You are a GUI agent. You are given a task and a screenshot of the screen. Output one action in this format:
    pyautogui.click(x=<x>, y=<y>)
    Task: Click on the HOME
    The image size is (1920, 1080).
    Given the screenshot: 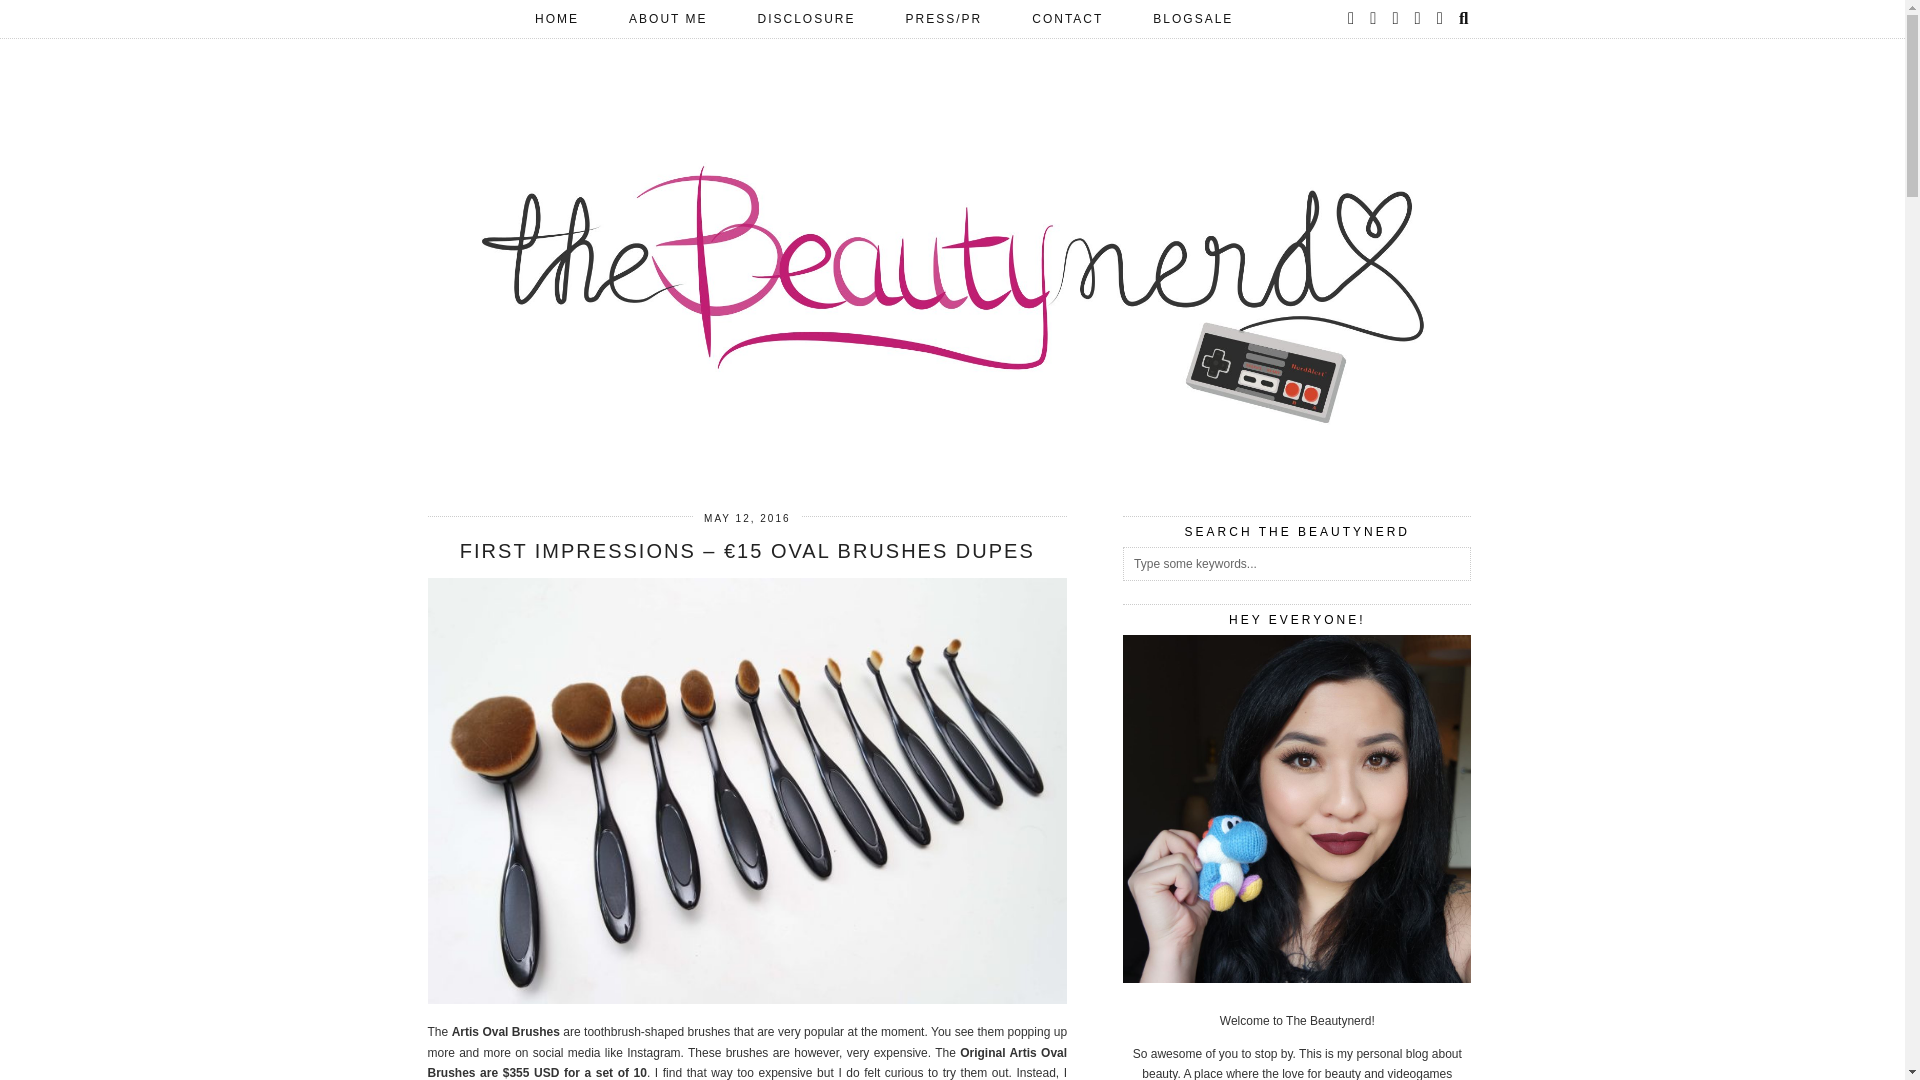 What is the action you would take?
    pyautogui.click(x=557, y=18)
    